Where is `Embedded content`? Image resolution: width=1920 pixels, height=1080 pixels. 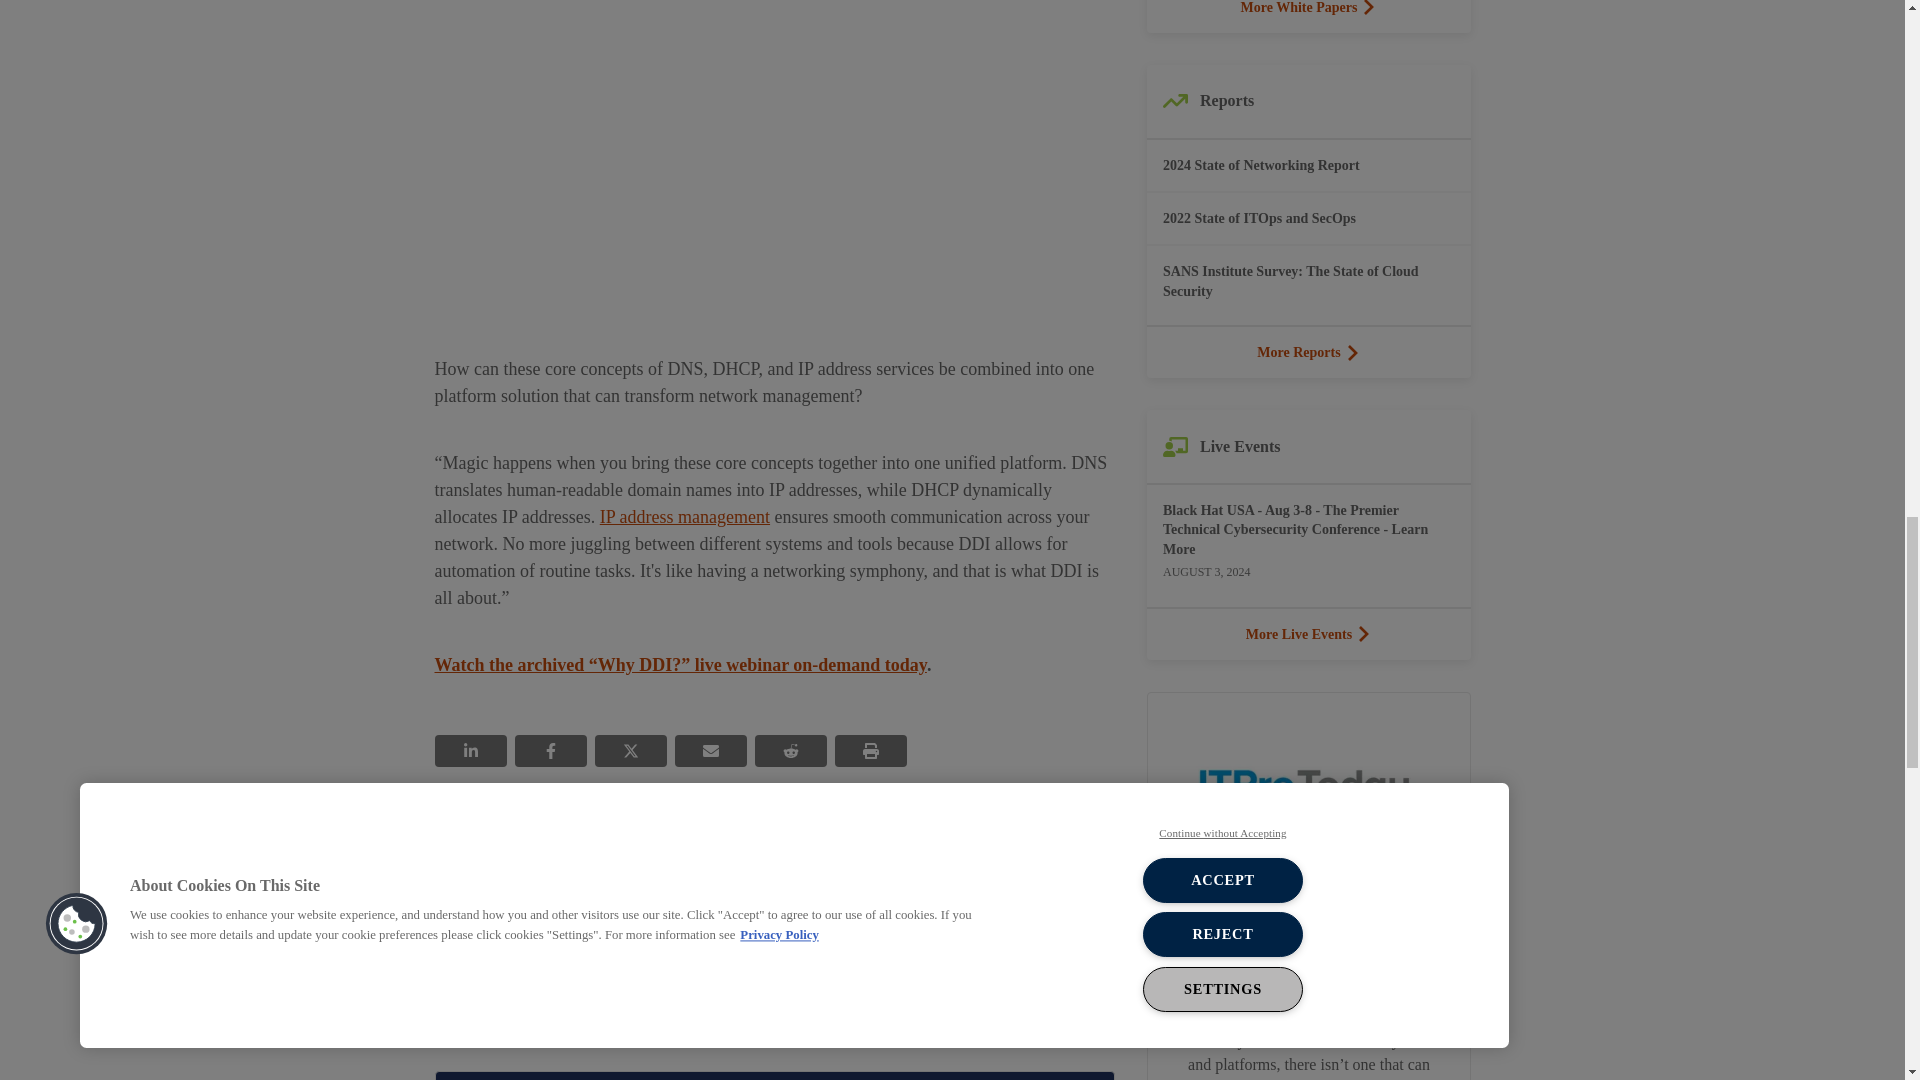 Embedded content is located at coordinates (773, 158).